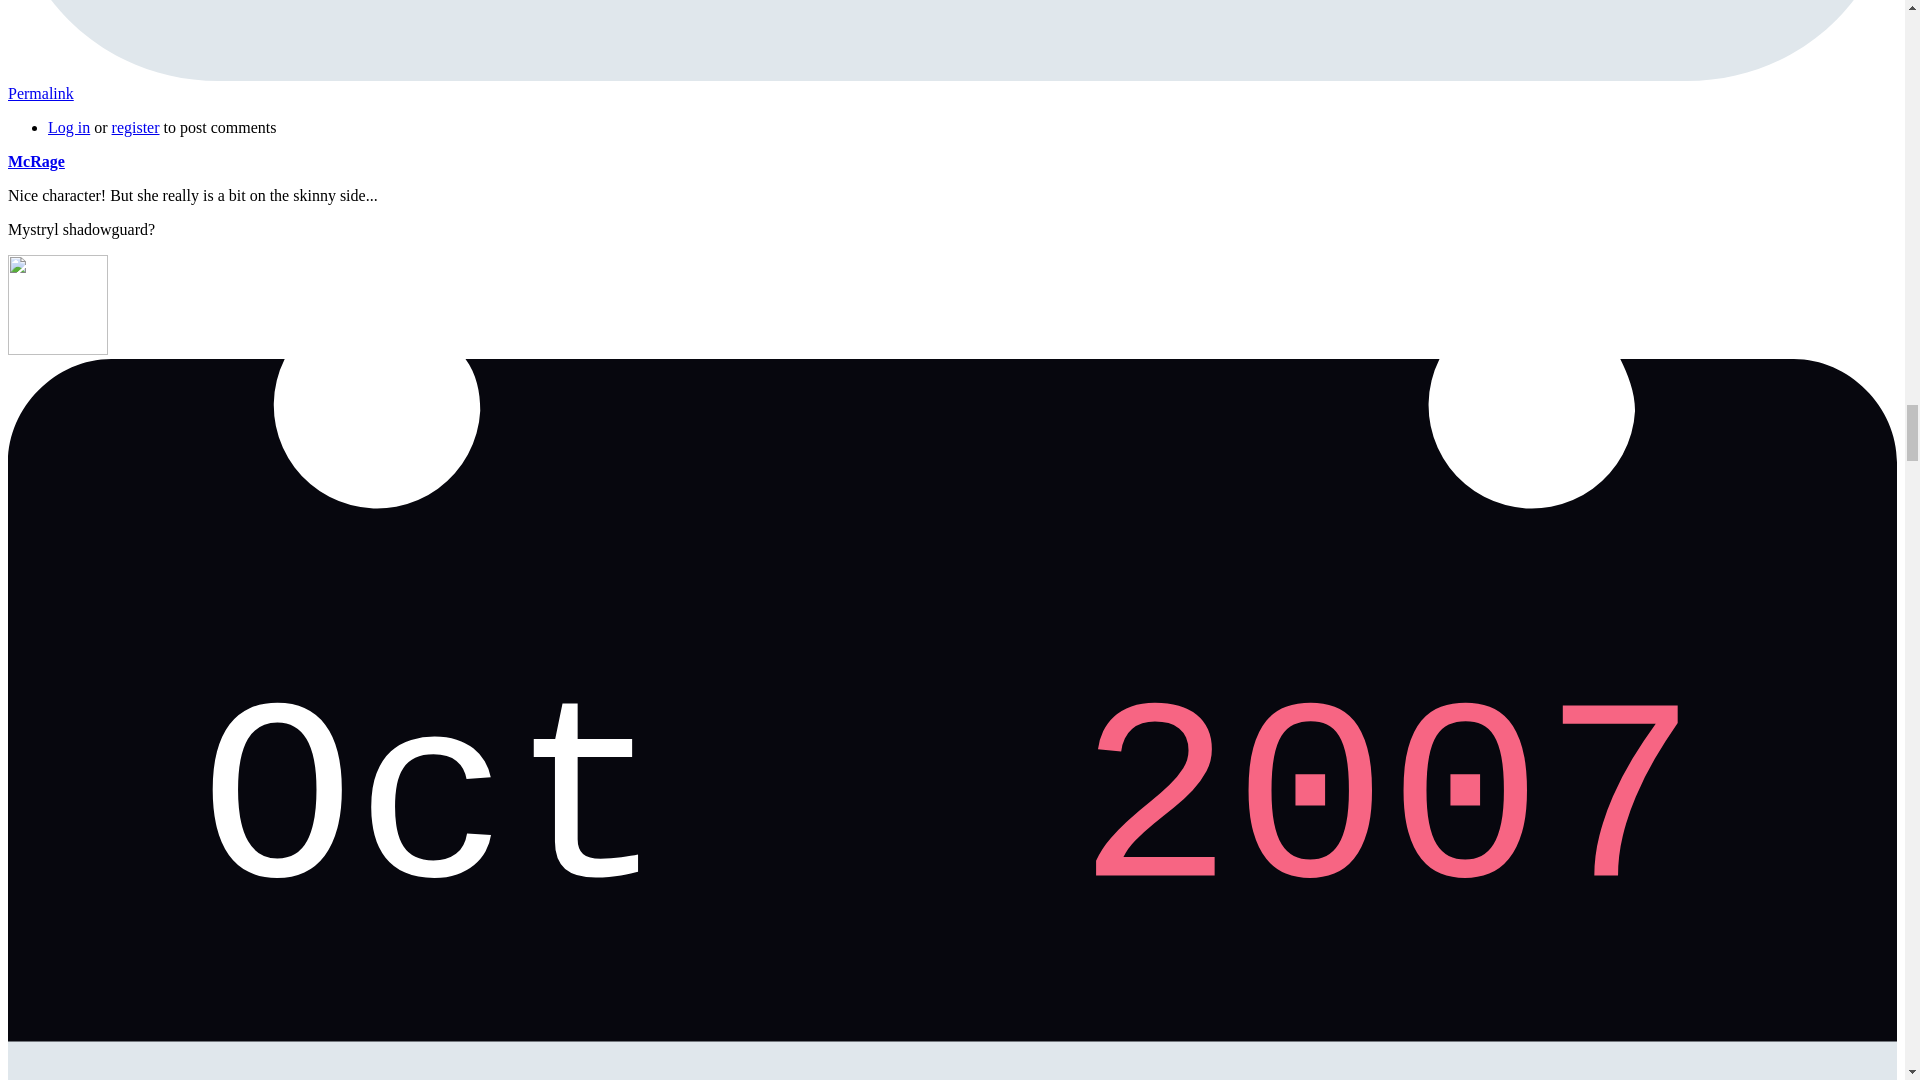 Image resolution: width=1920 pixels, height=1080 pixels. Describe the element at coordinates (69, 127) in the screenshot. I see `Log in` at that location.